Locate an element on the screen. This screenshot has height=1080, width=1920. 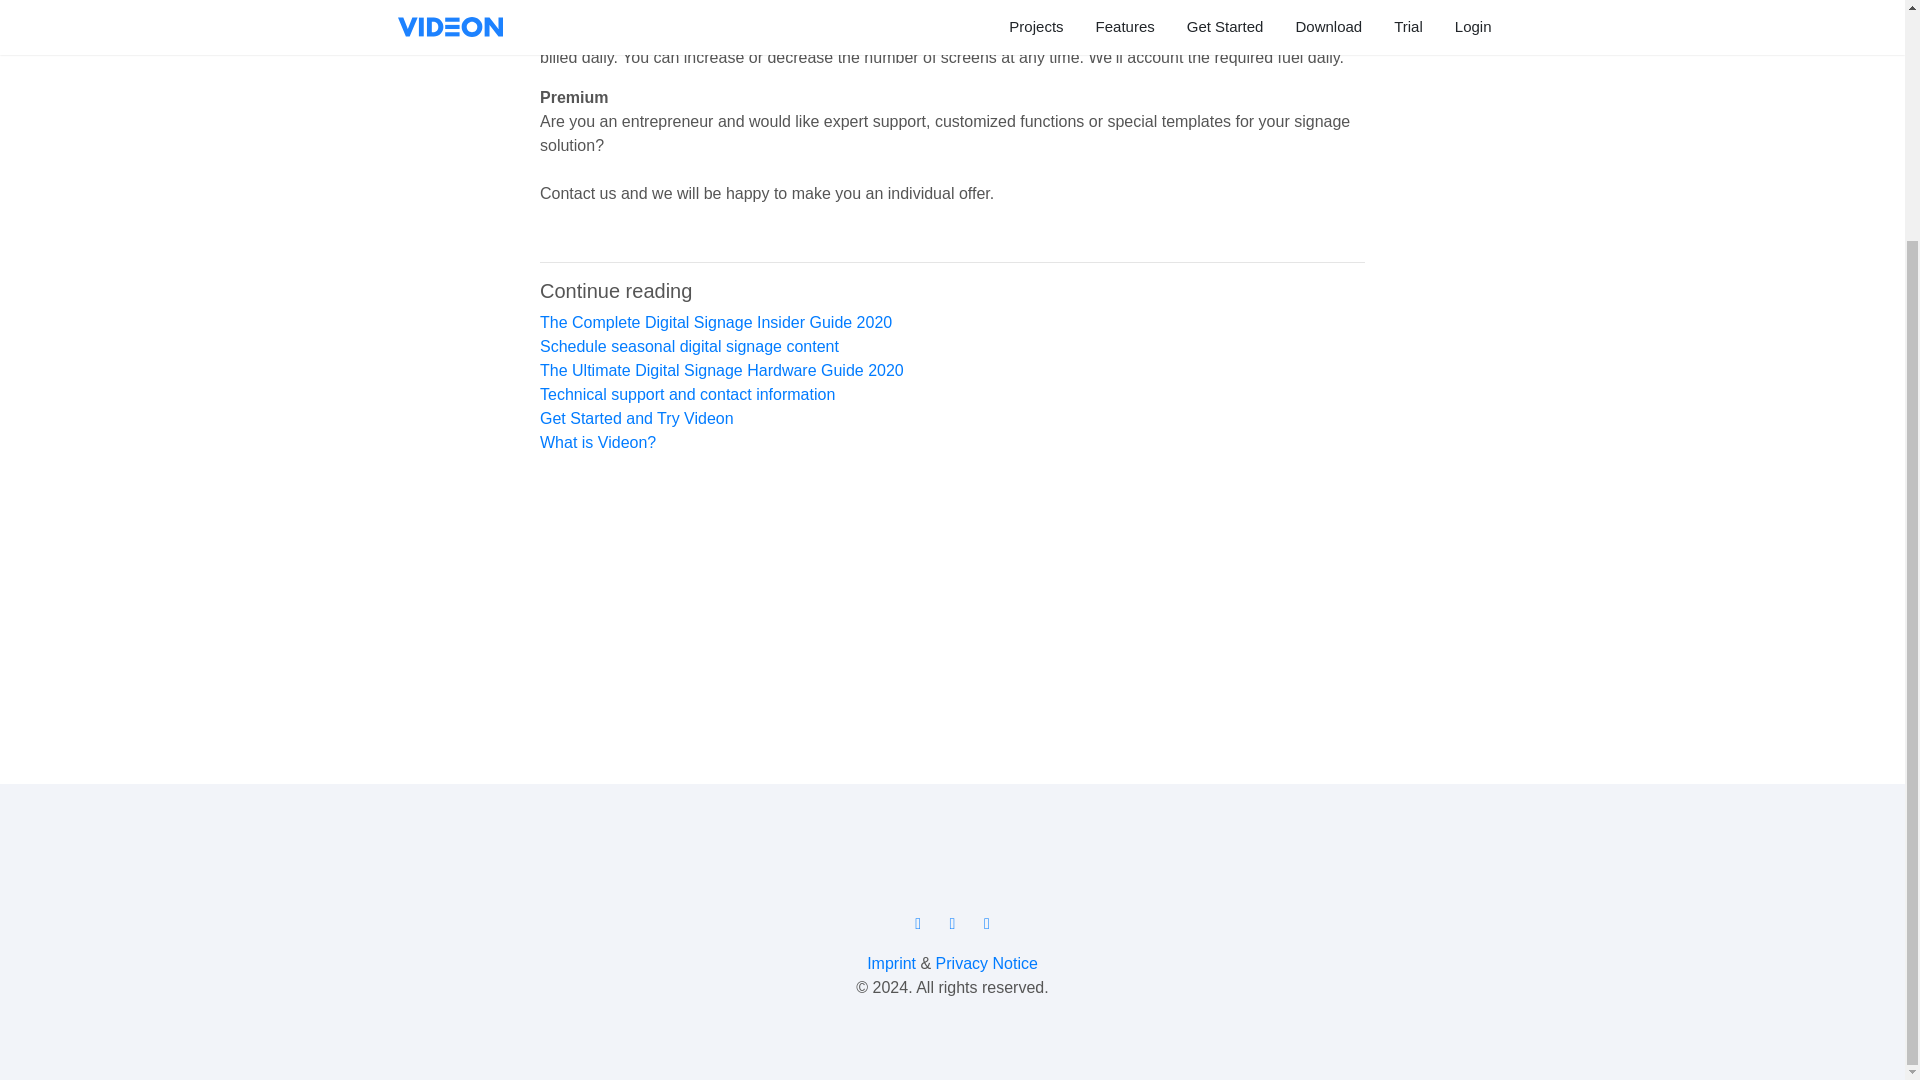
Imprint is located at coordinates (891, 963).